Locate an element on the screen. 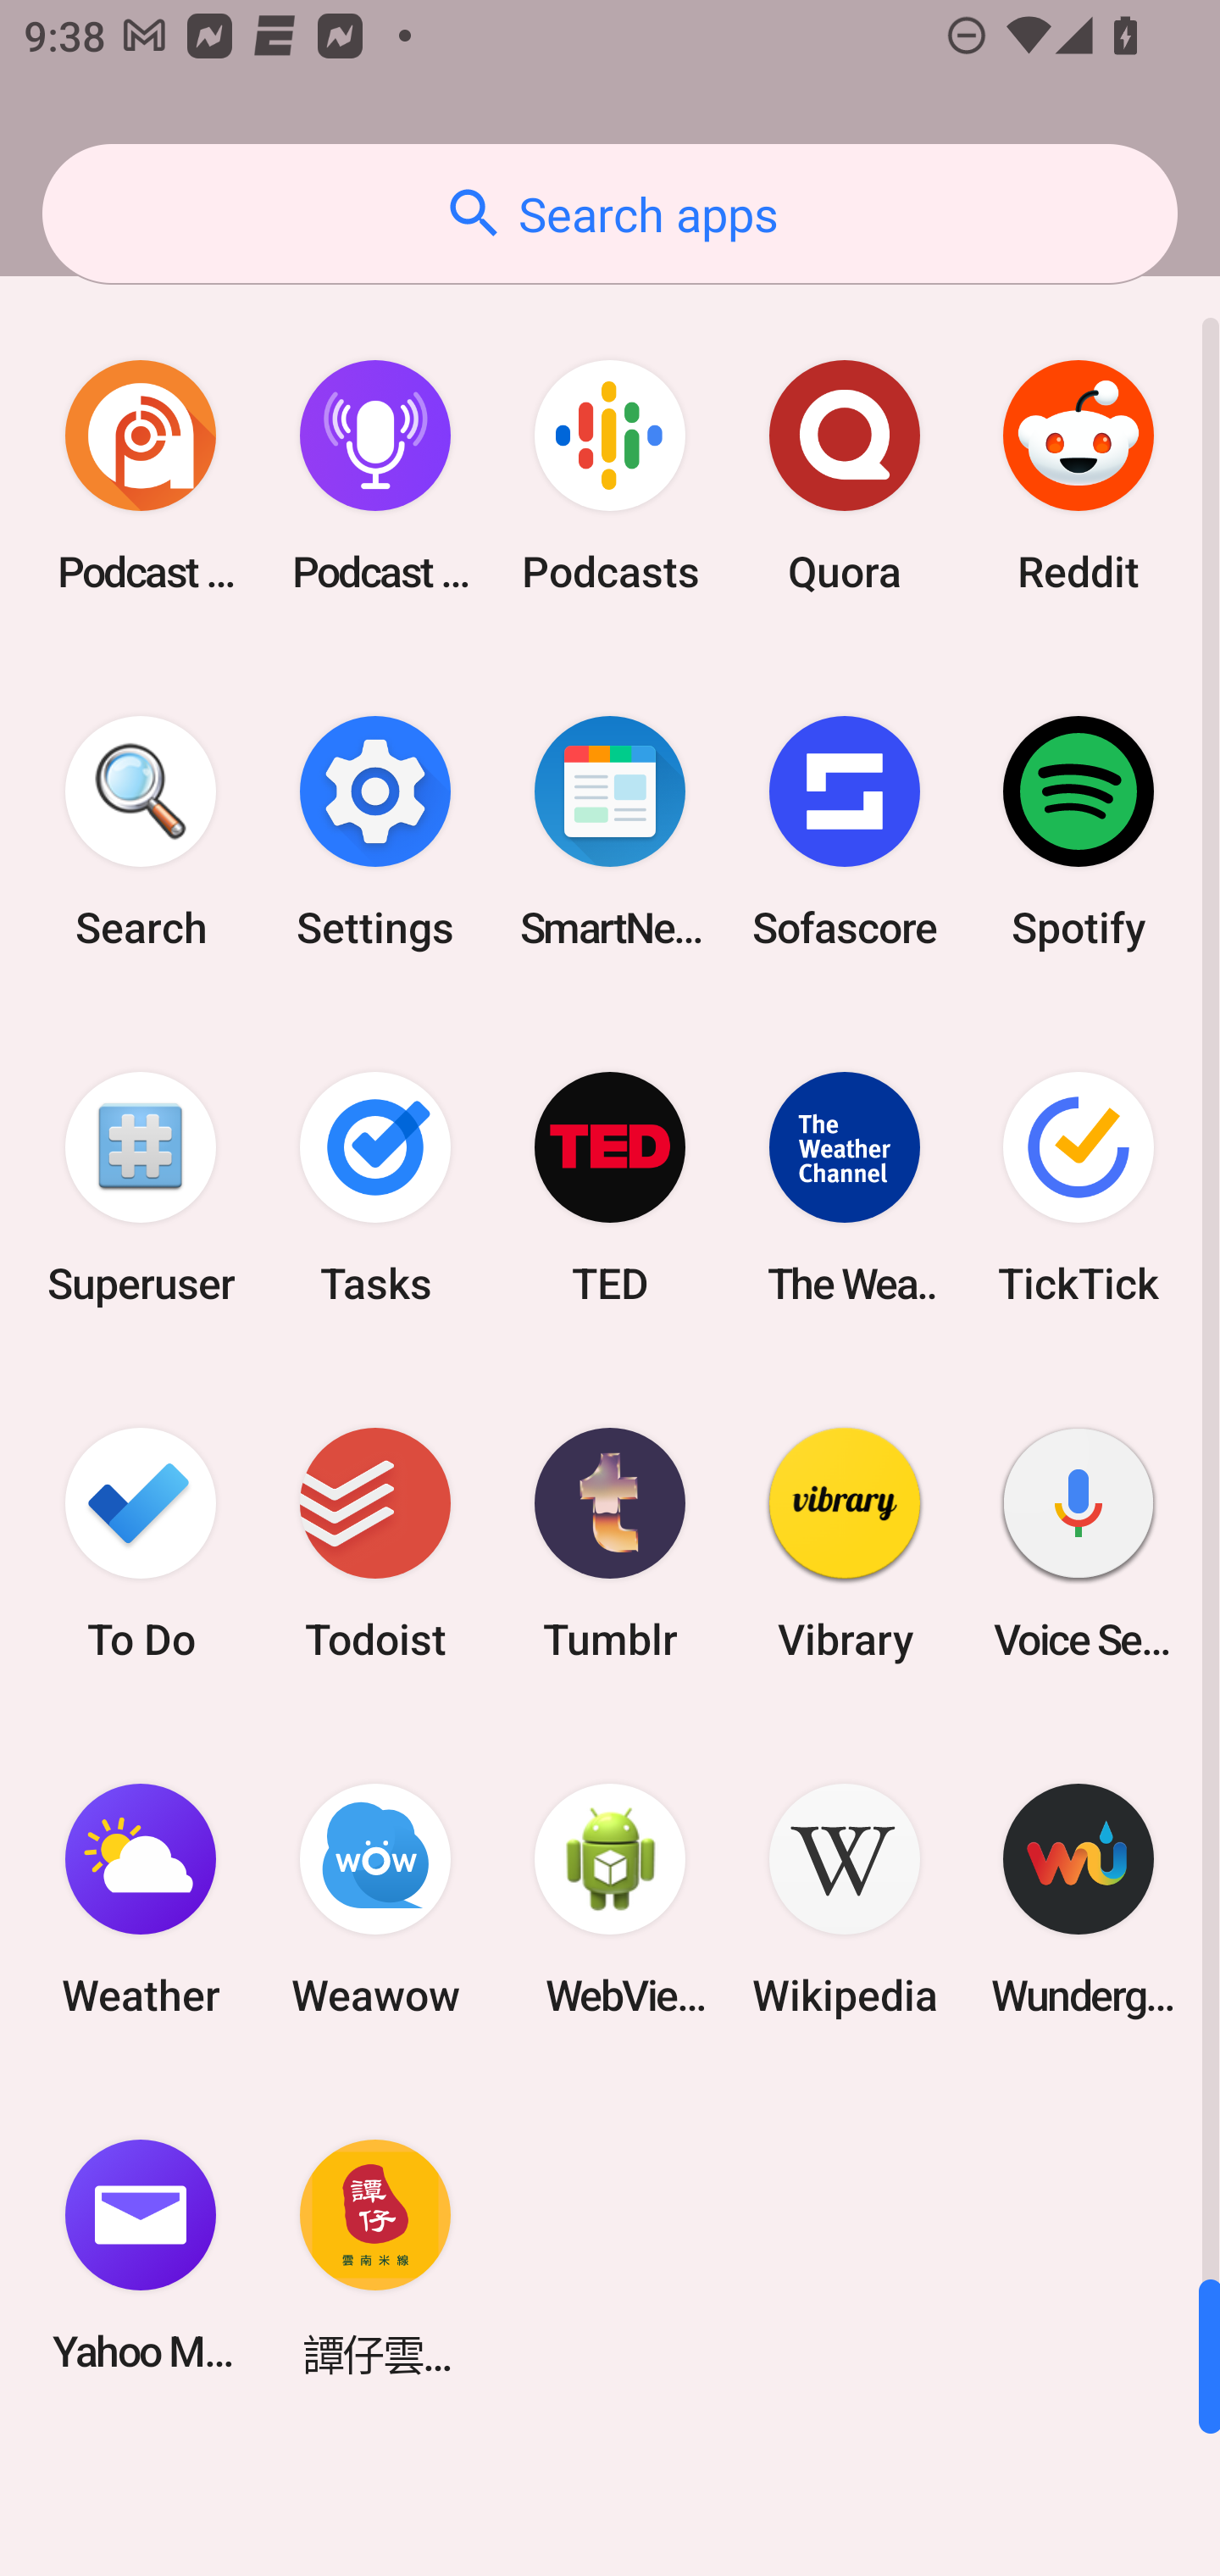 The image size is (1220, 2576). Tumblr is located at coordinates (610, 1542).